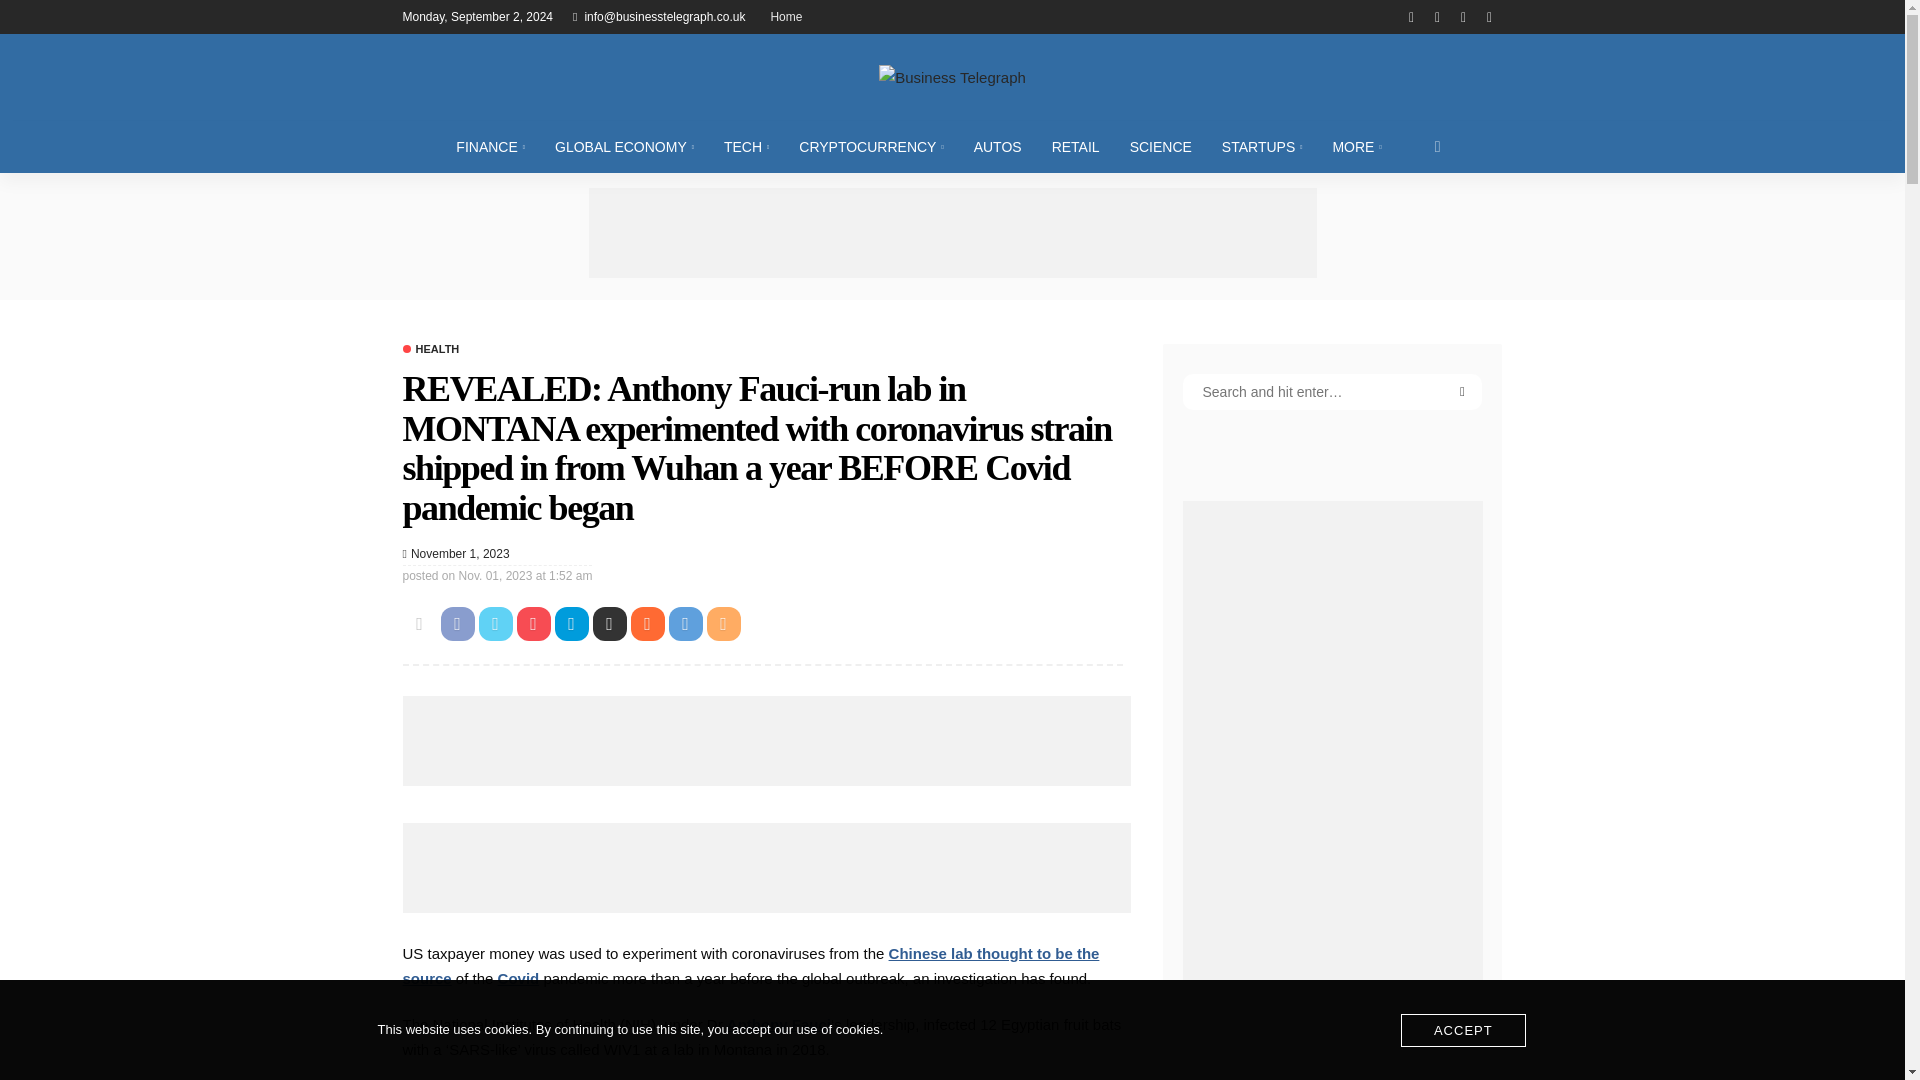 Image resolution: width=1920 pixels, height=1080 pixels. What do you see at coordinates (430, 350) in the screenshot?
I see `Health` at bounding box center [430, 350].